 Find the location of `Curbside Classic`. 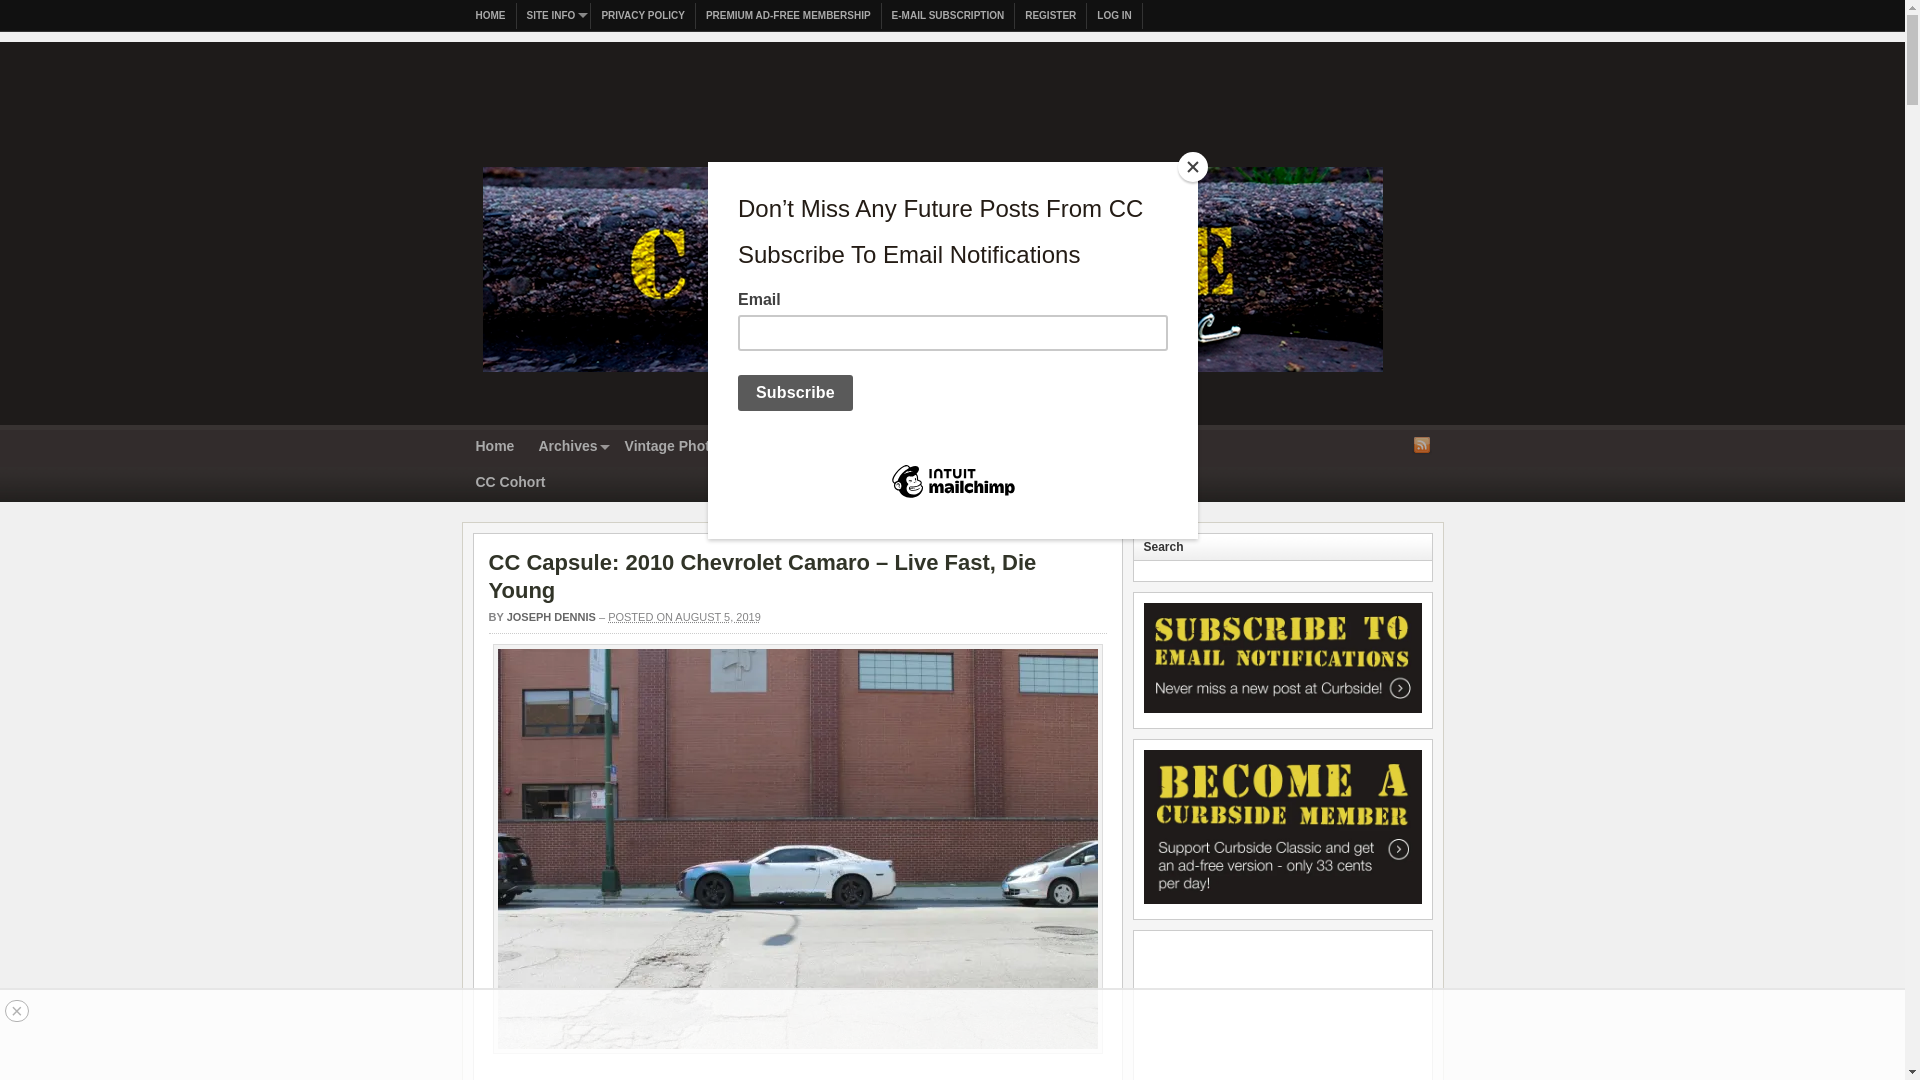

Curbside Classic is located at coordinates (932, 378).